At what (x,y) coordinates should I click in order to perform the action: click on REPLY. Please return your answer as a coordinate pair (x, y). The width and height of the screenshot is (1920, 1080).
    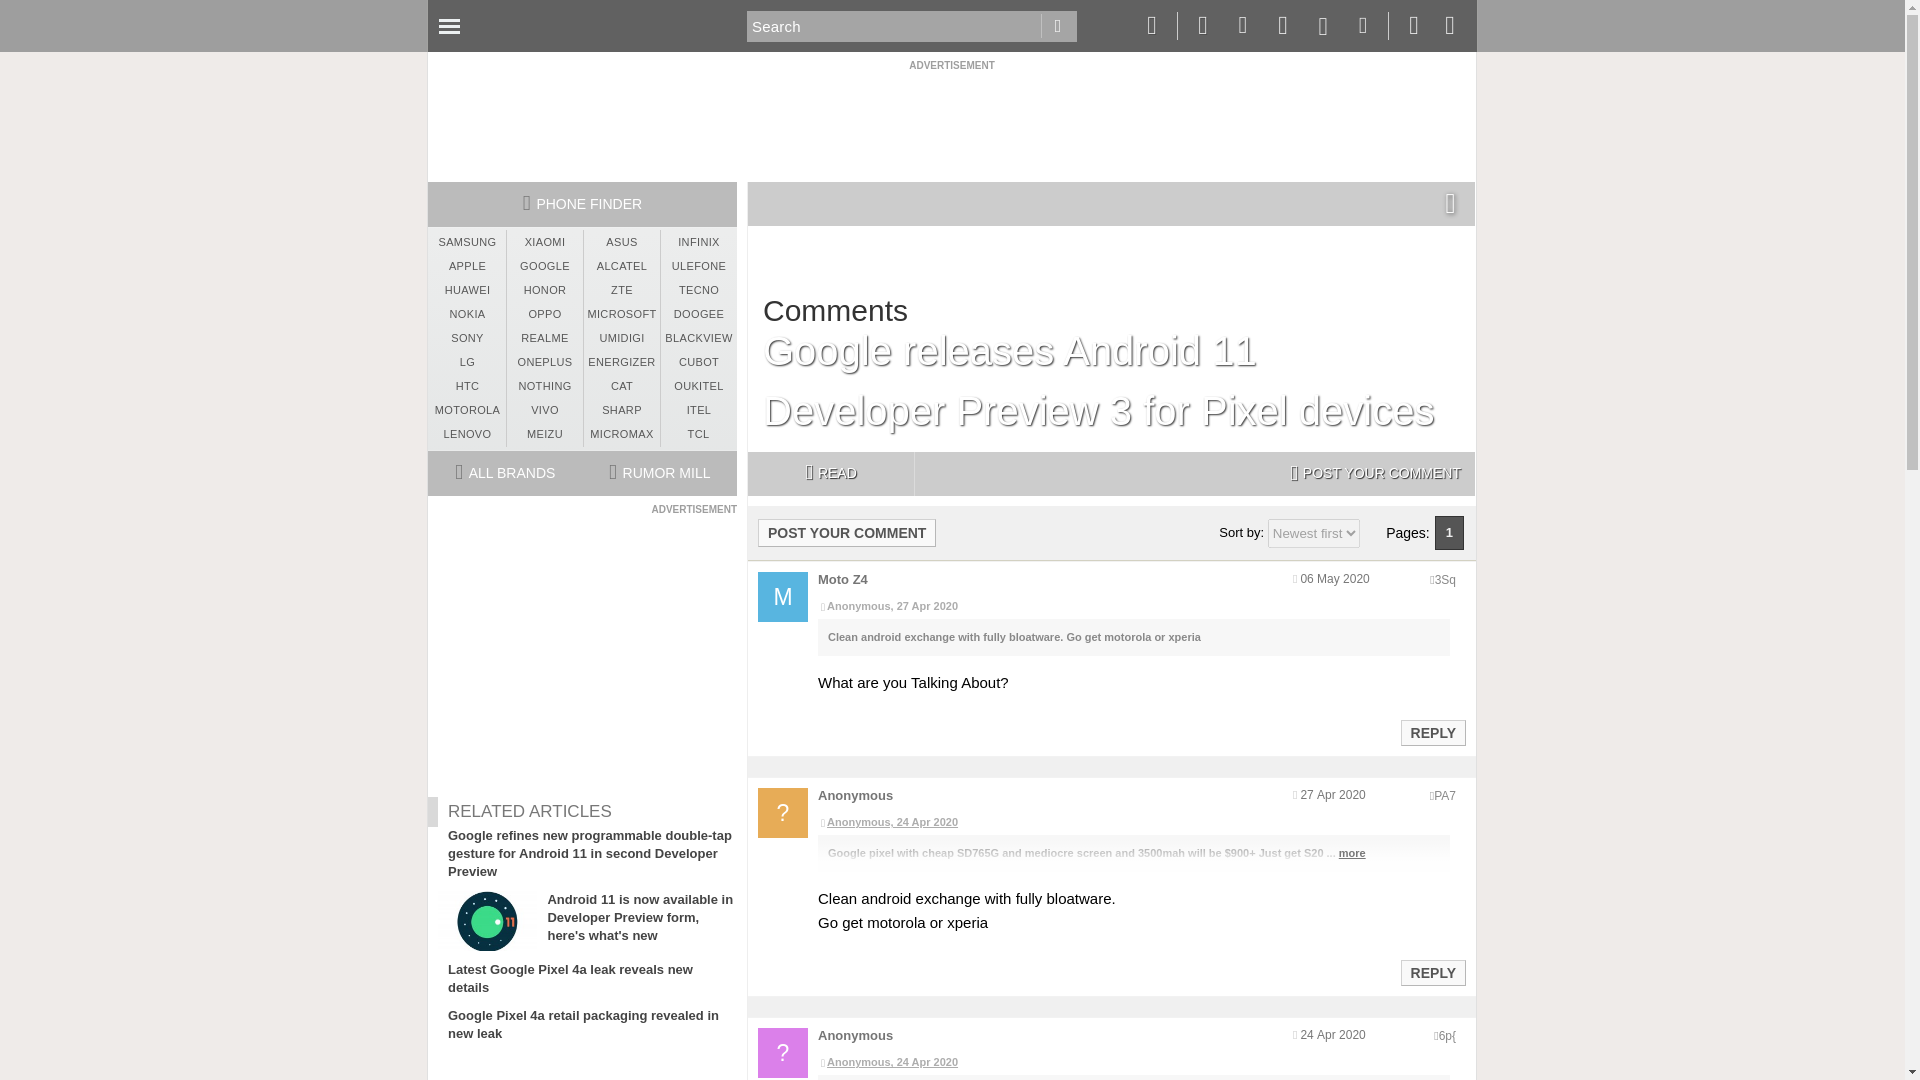
    Looking at the image, I should click on (1432, 972).